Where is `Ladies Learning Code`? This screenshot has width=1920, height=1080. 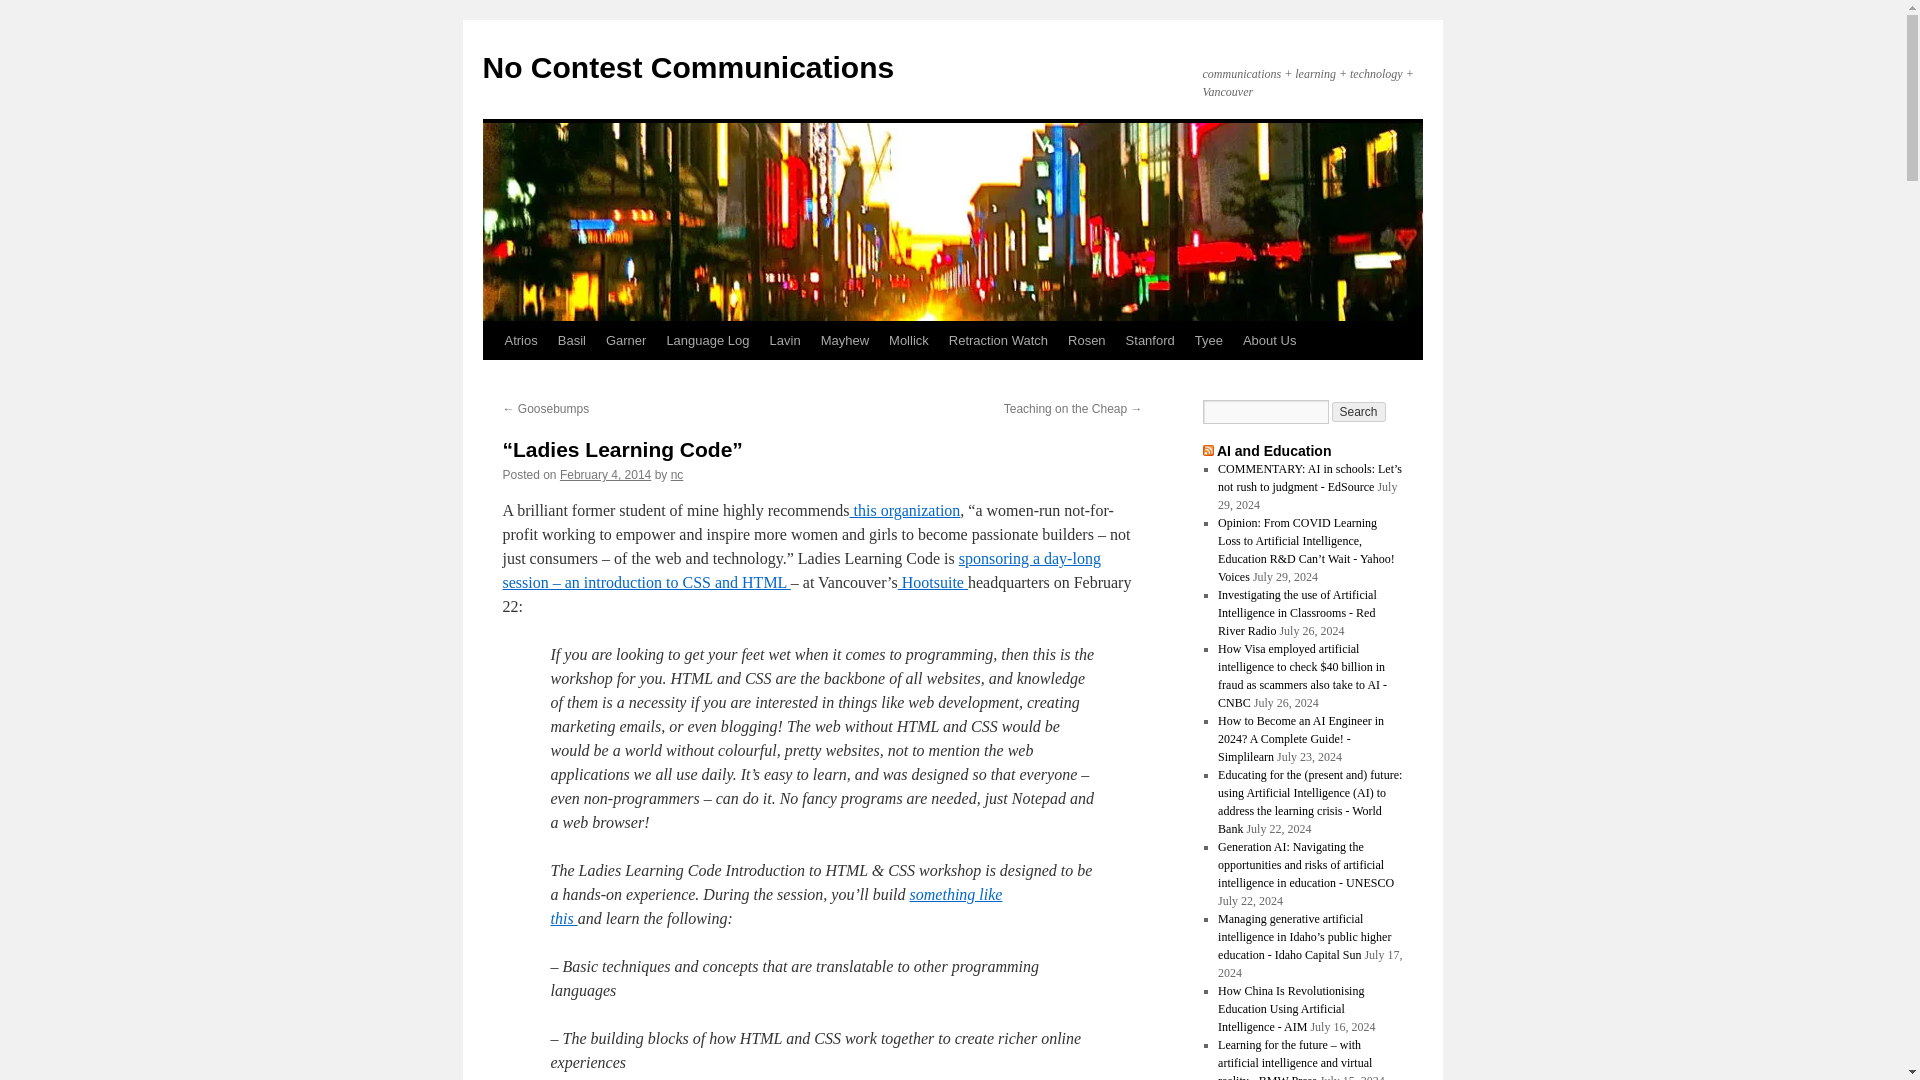 Ladies Learning Code is located at coordinates (906, 510).